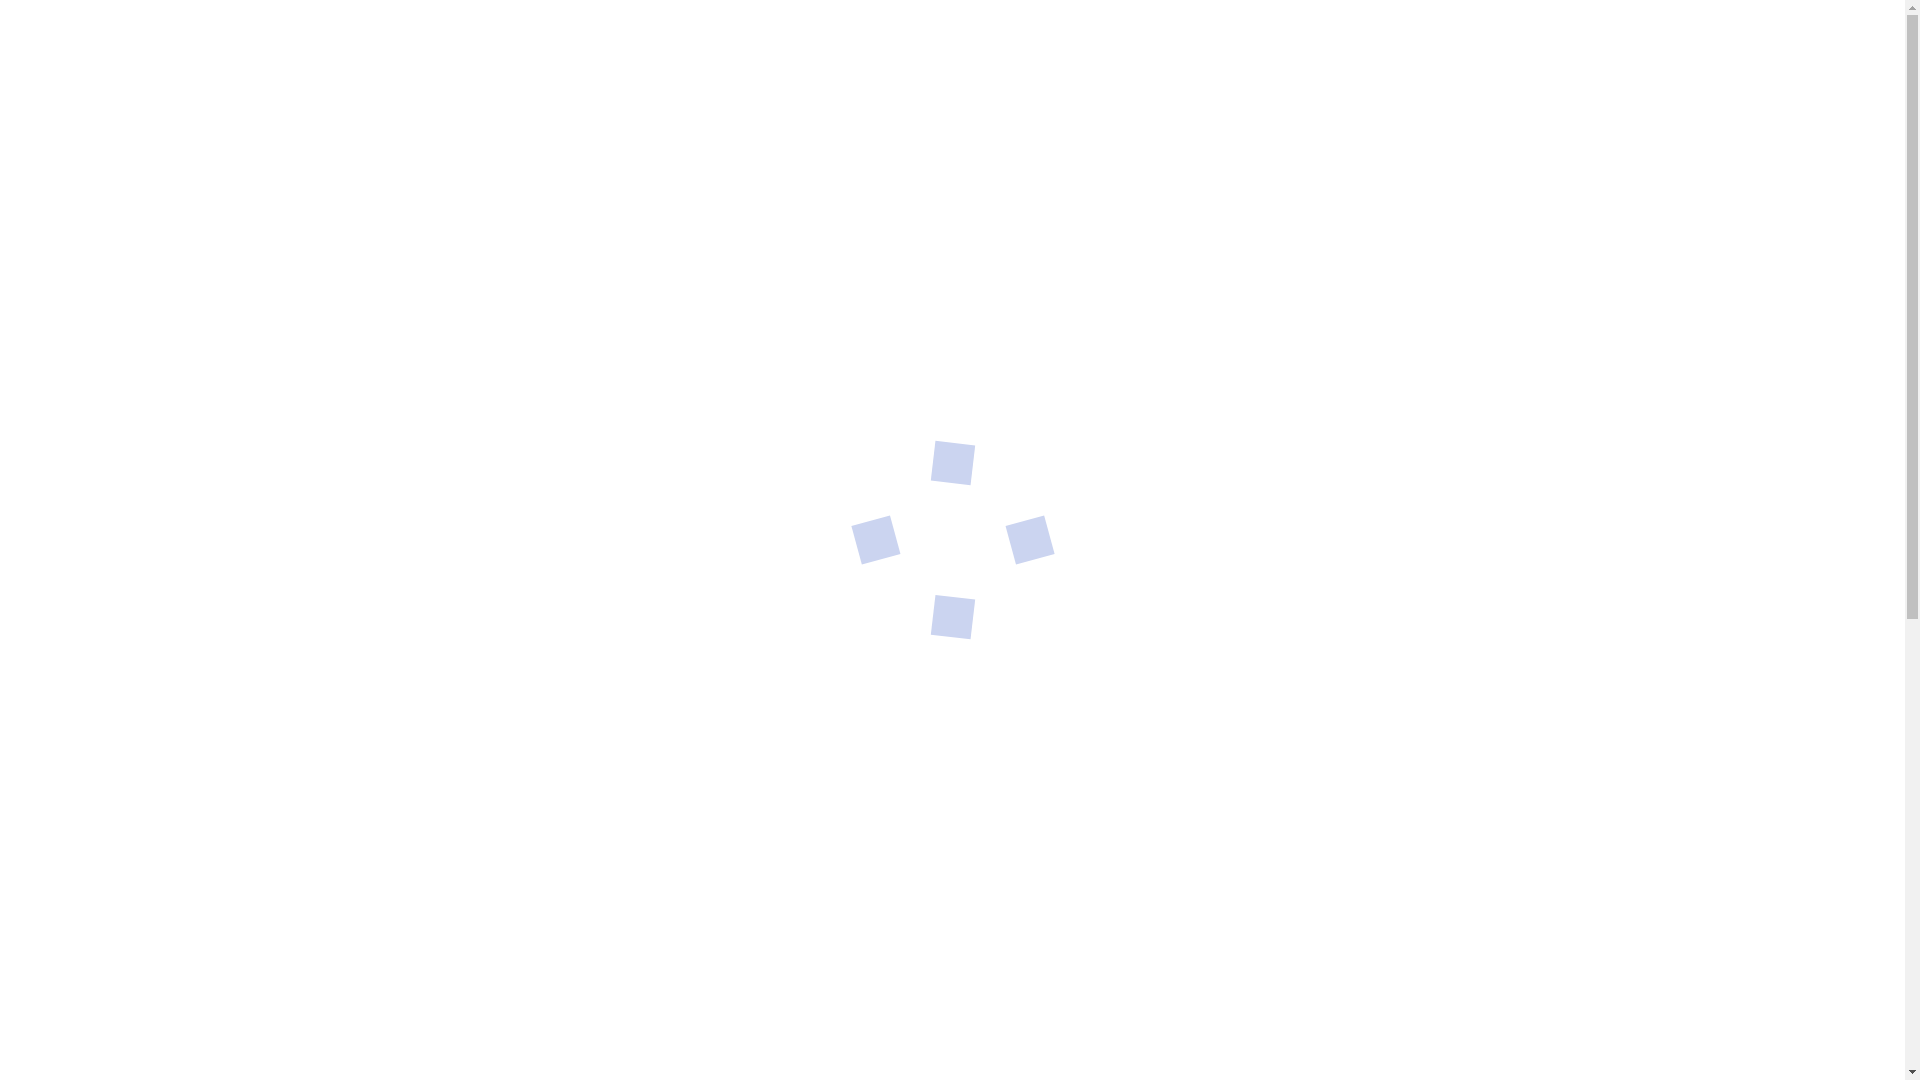 The width and height of the screenshot is (1920, 1080). What do you see at coordinates (1476, 24) in the screenshot?
I see `ENGLISH SOON` at bounding box center [1476, 24].